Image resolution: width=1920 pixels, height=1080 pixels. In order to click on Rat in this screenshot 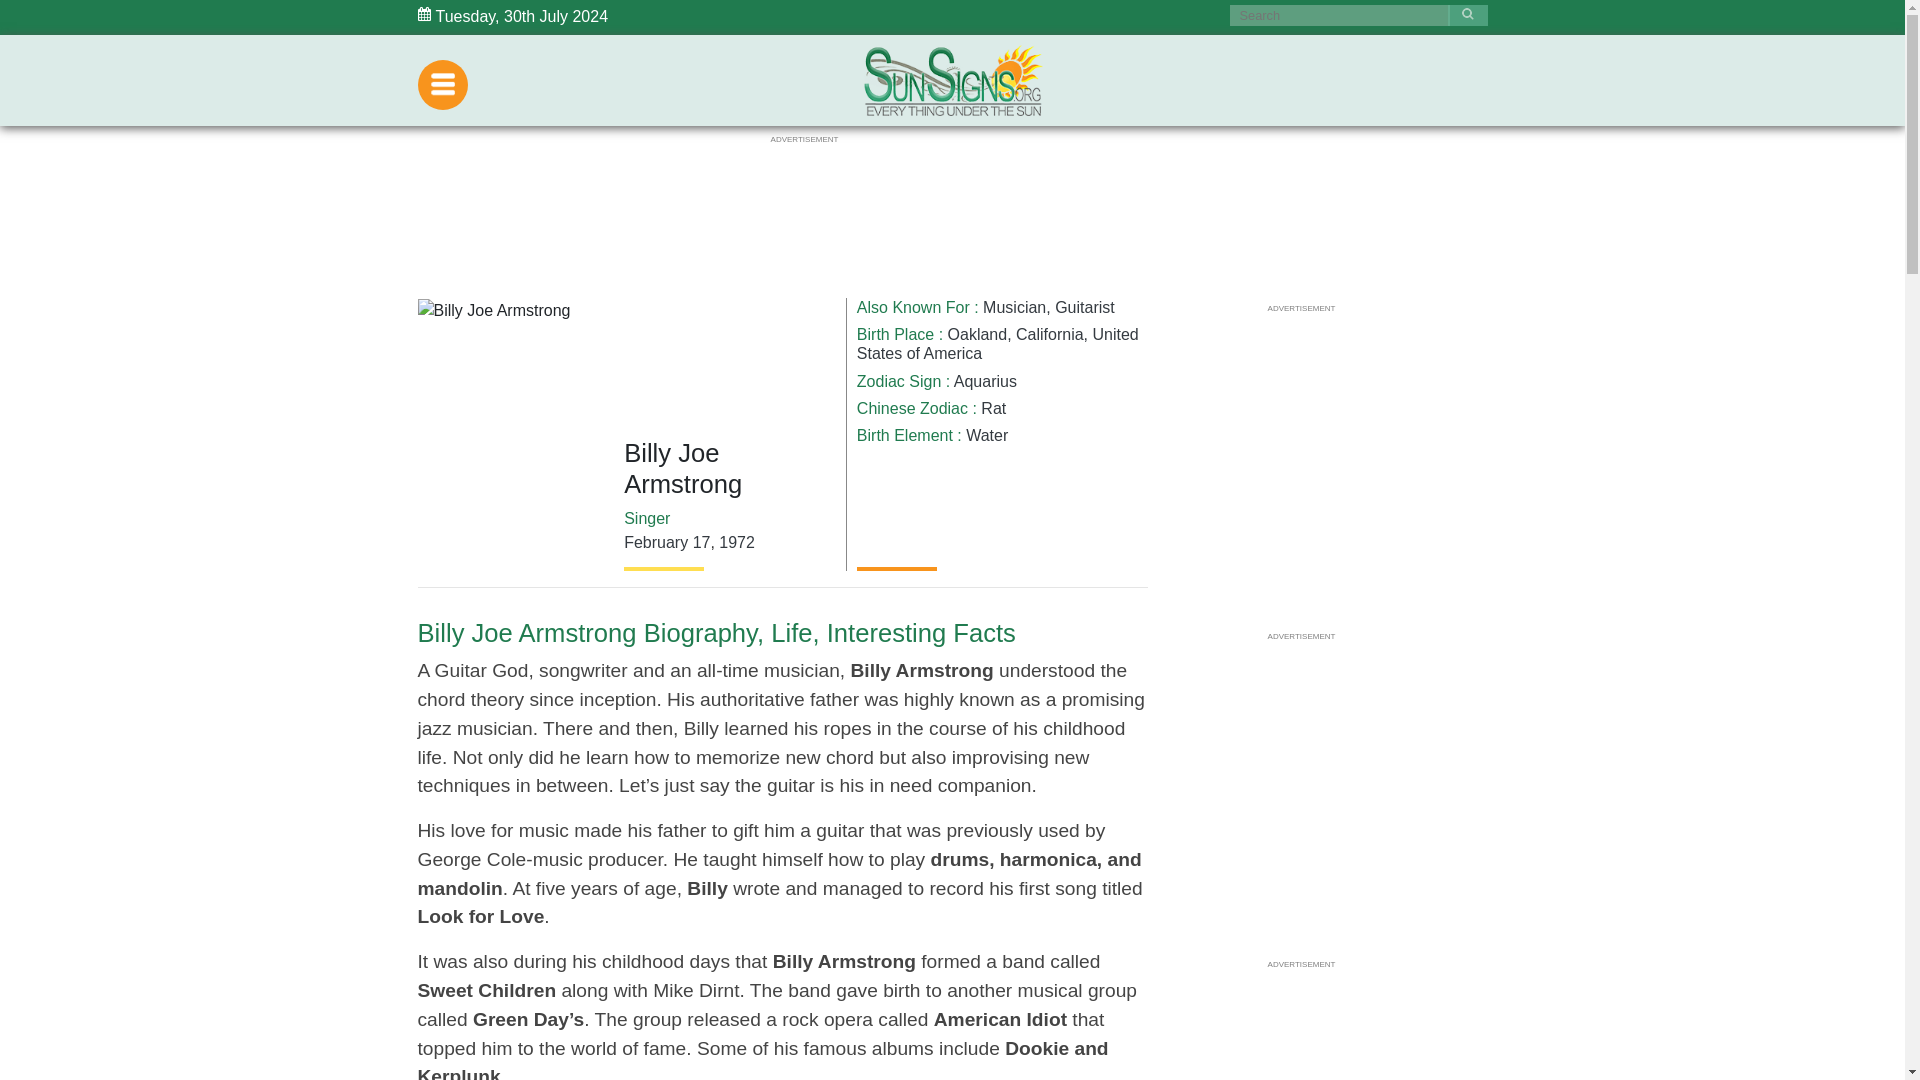, I will do `click(994, 408)`.